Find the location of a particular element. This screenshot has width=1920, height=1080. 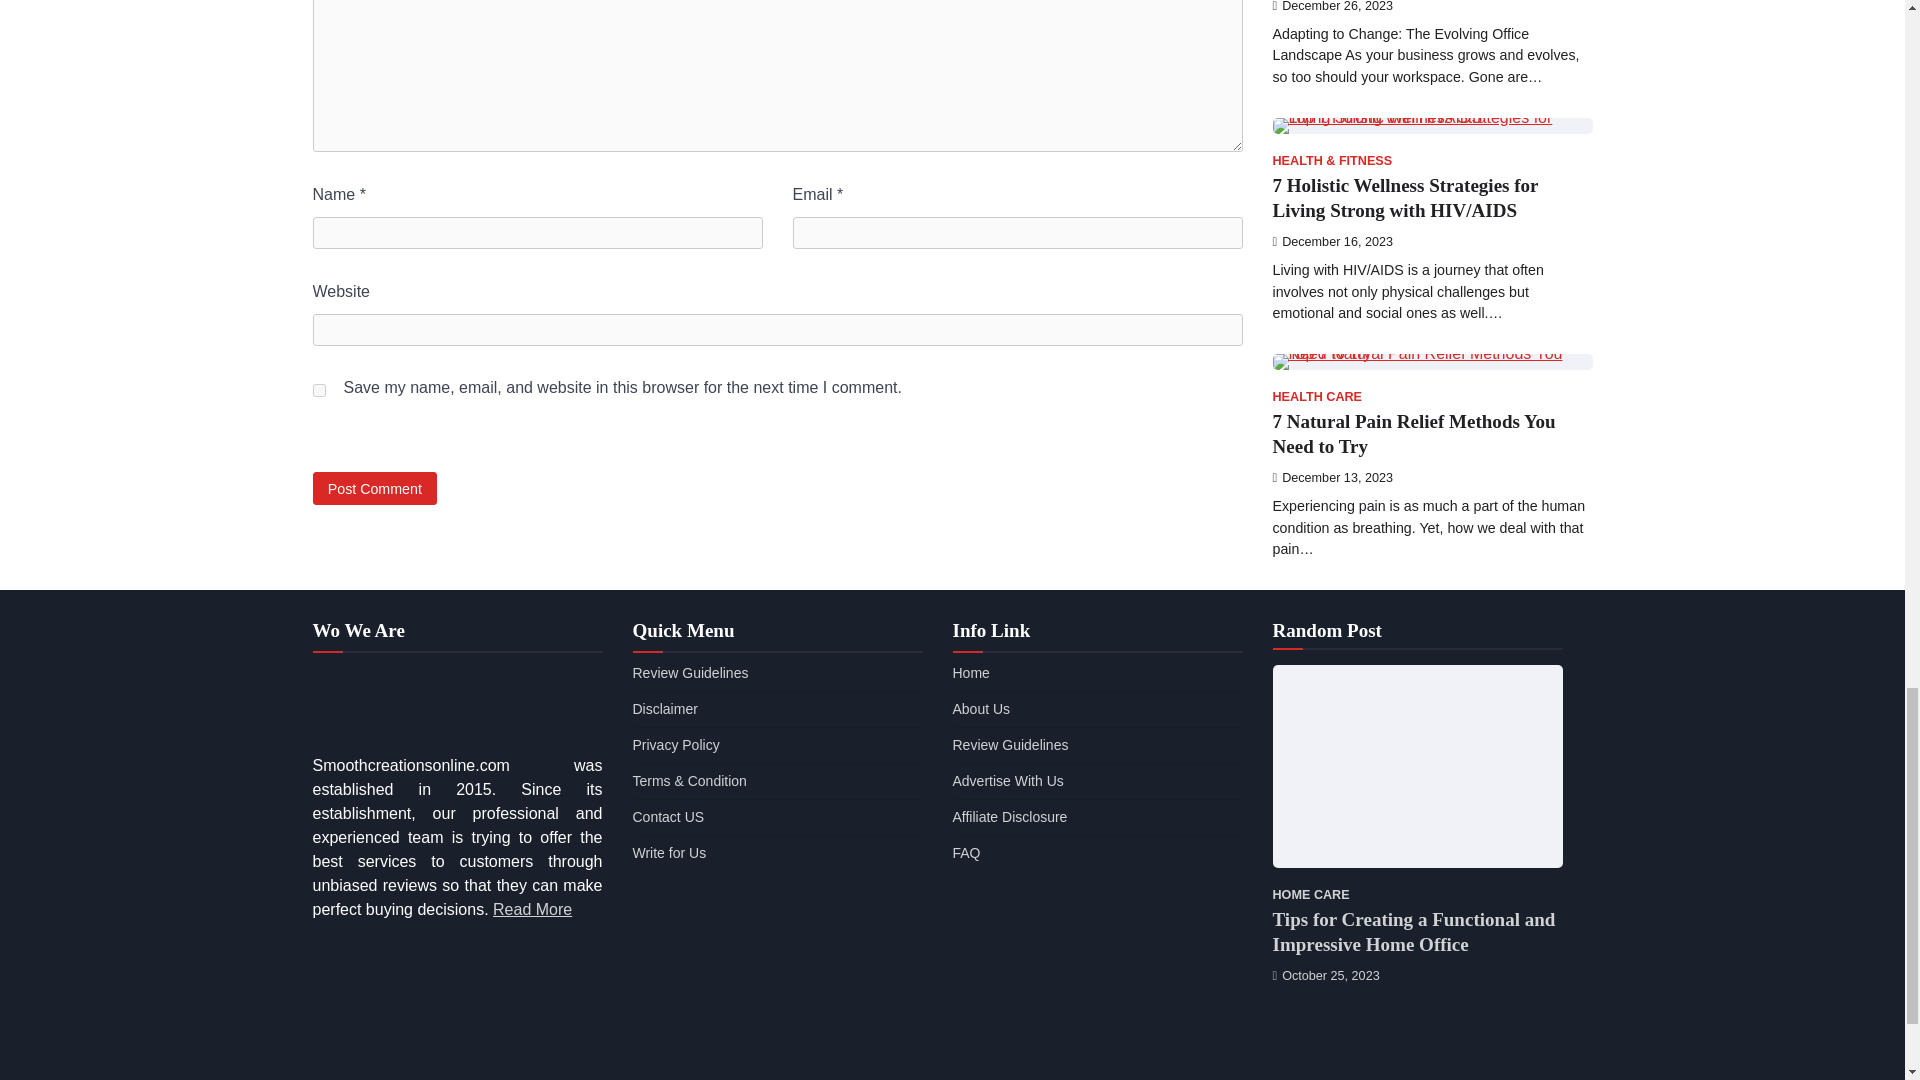

yes is located at coordinates (318, 390).